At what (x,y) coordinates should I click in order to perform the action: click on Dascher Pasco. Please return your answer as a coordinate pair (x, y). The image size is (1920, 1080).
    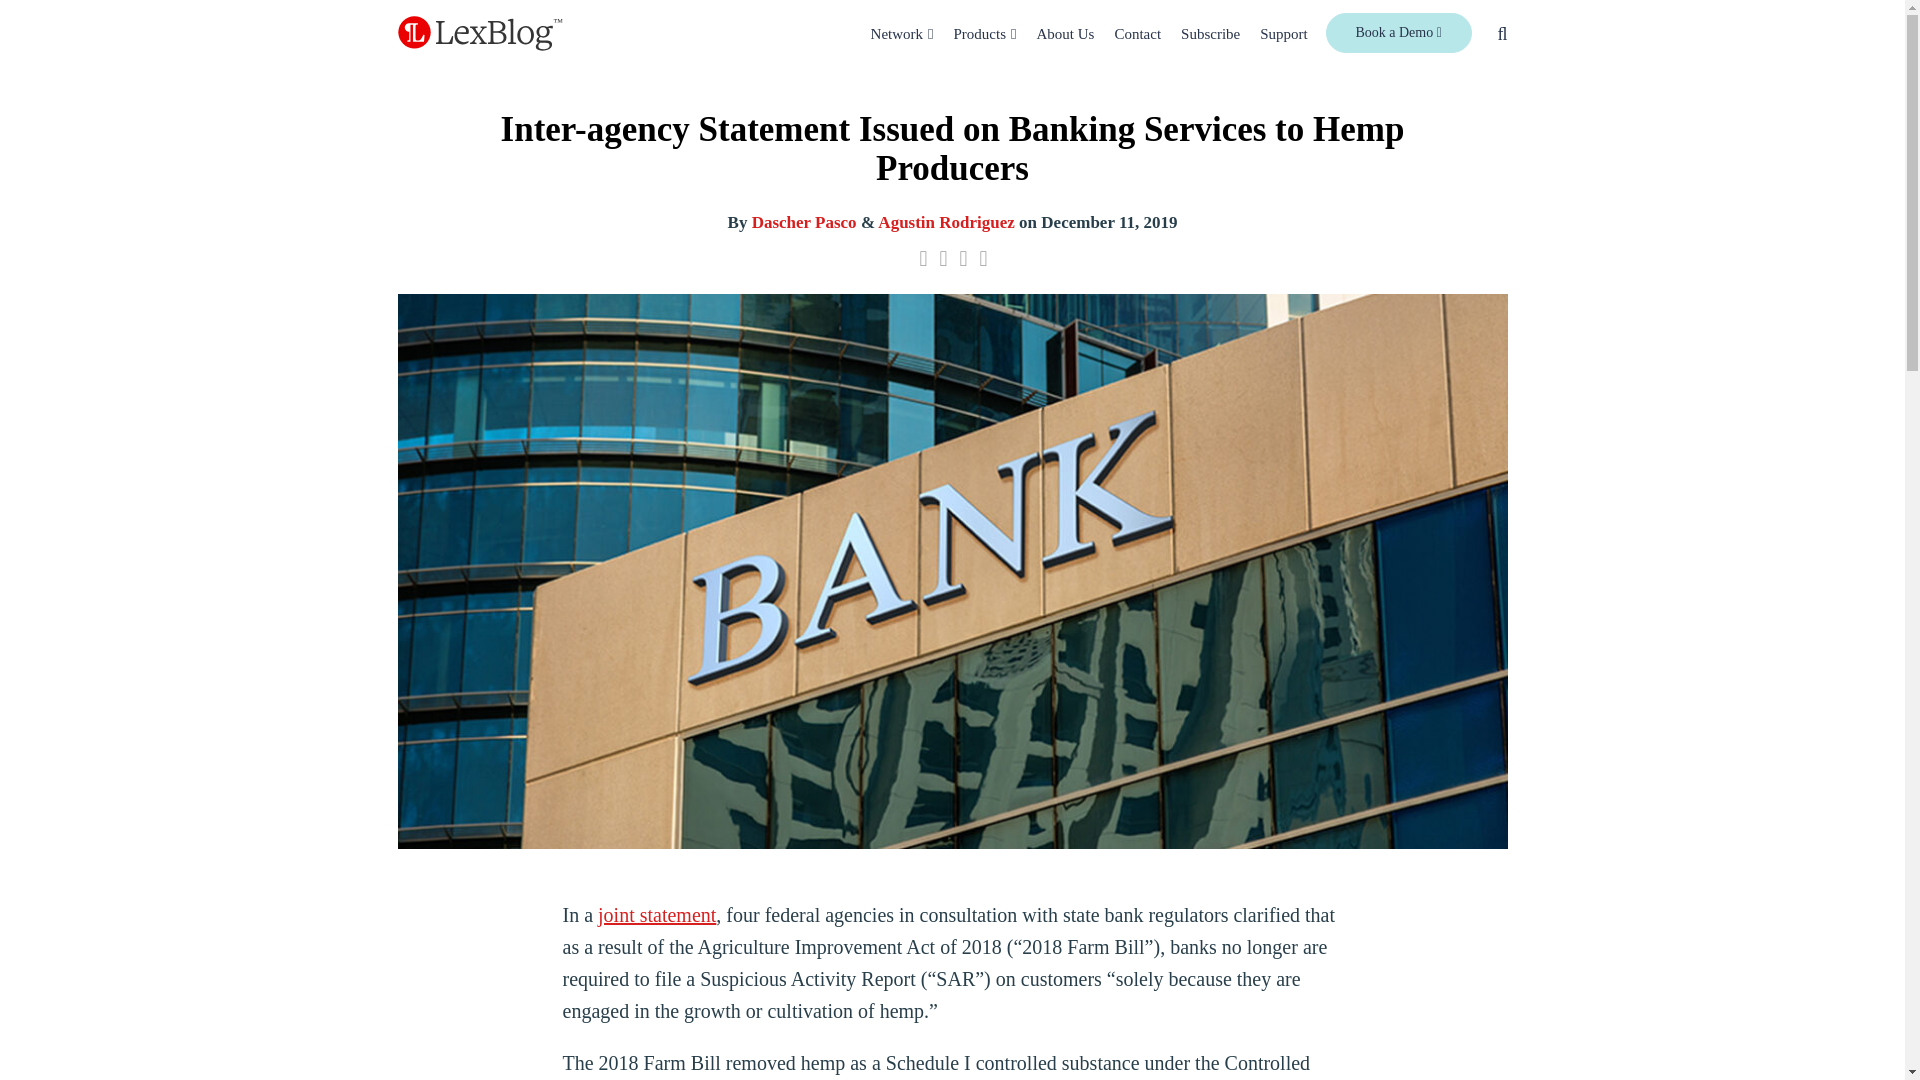
    Looking at the image, I should click on (804, 222).